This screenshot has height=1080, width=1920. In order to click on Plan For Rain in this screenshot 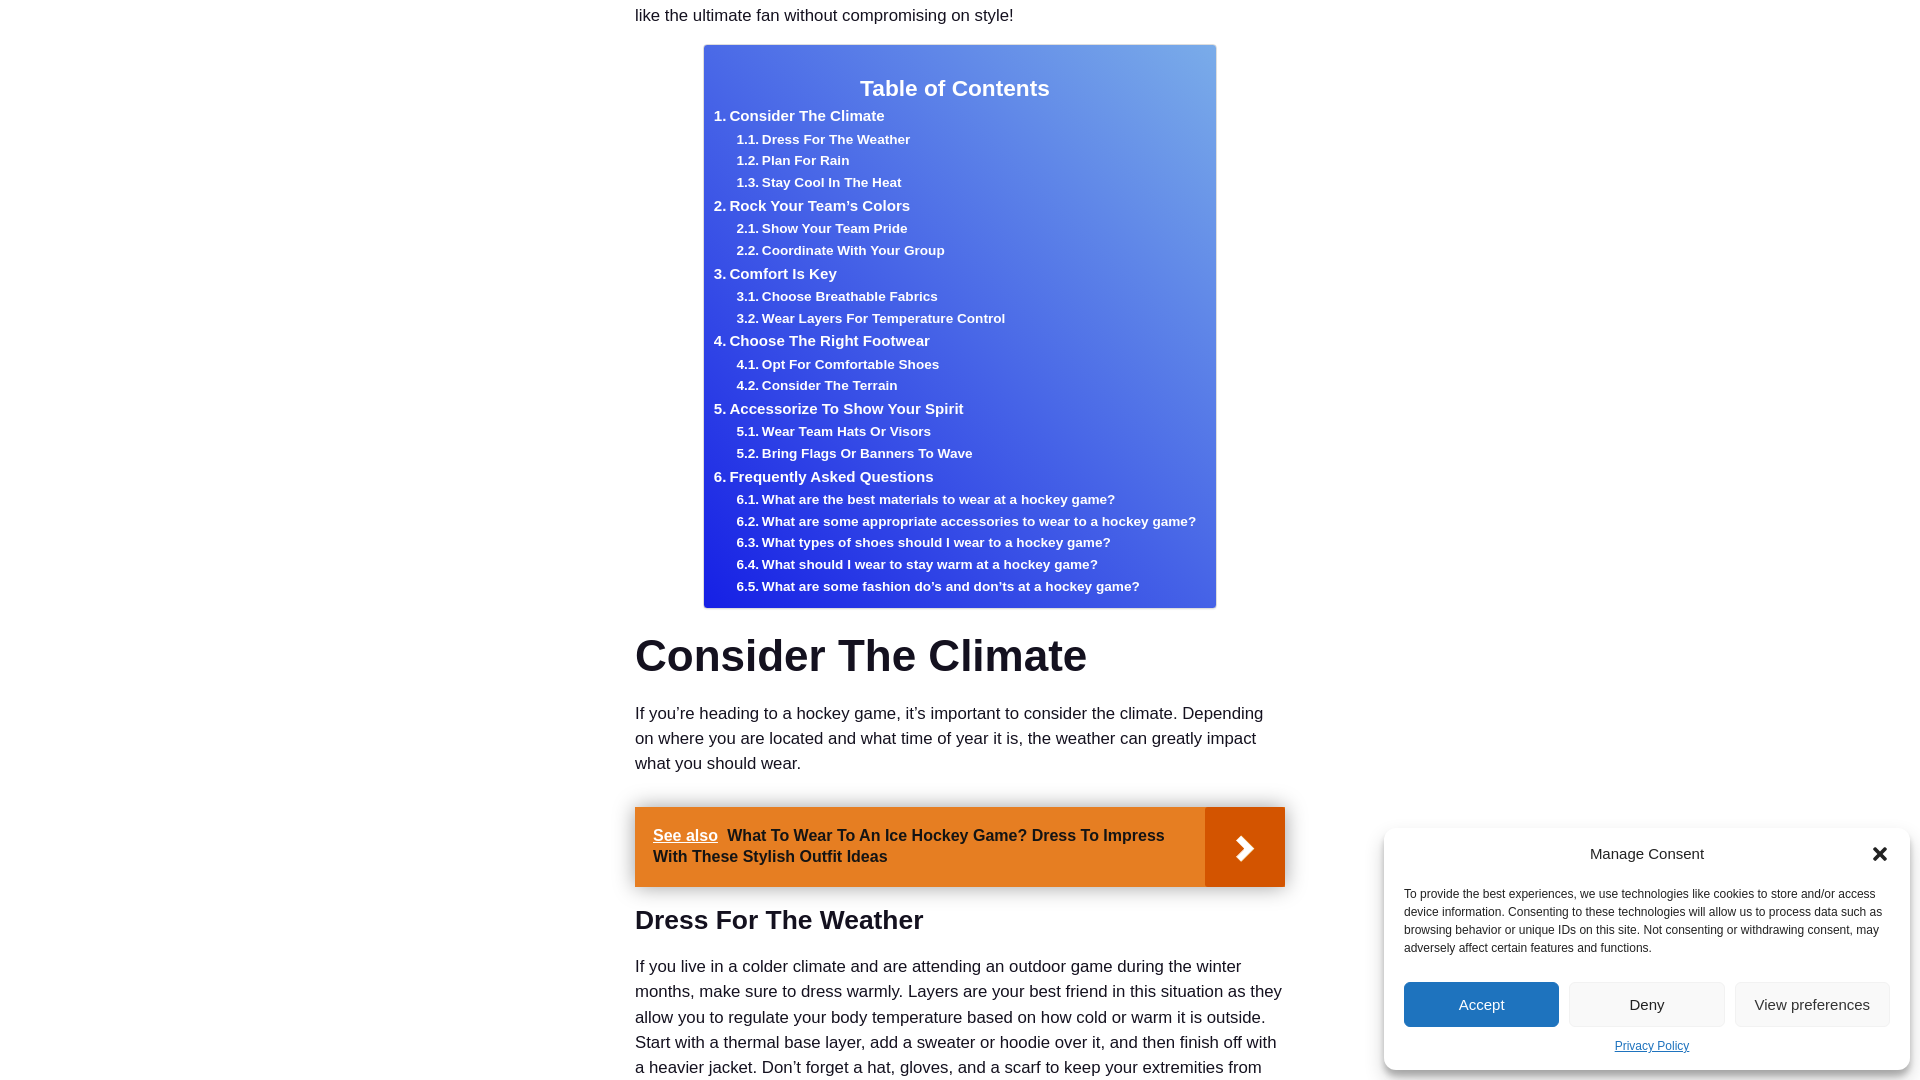, I will do `click(792, 160)`.